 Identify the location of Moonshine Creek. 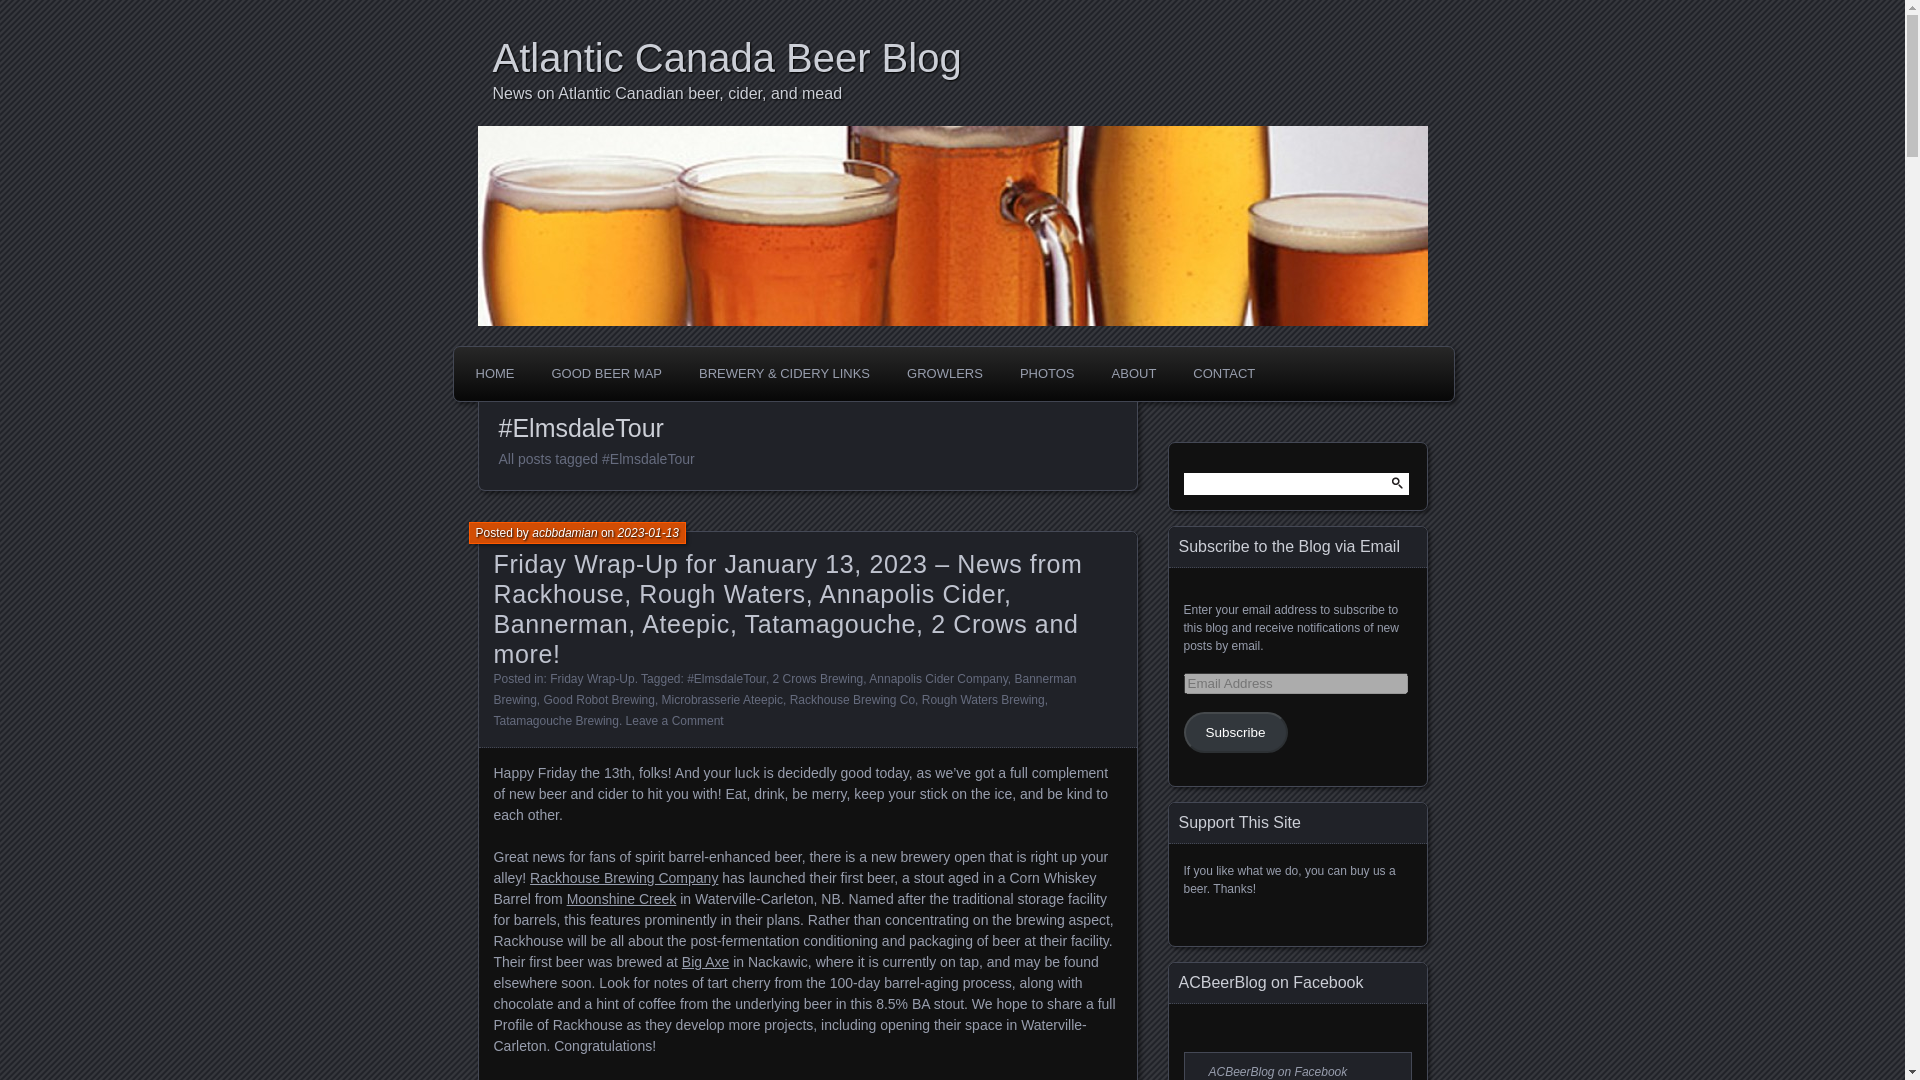
(622, 899).